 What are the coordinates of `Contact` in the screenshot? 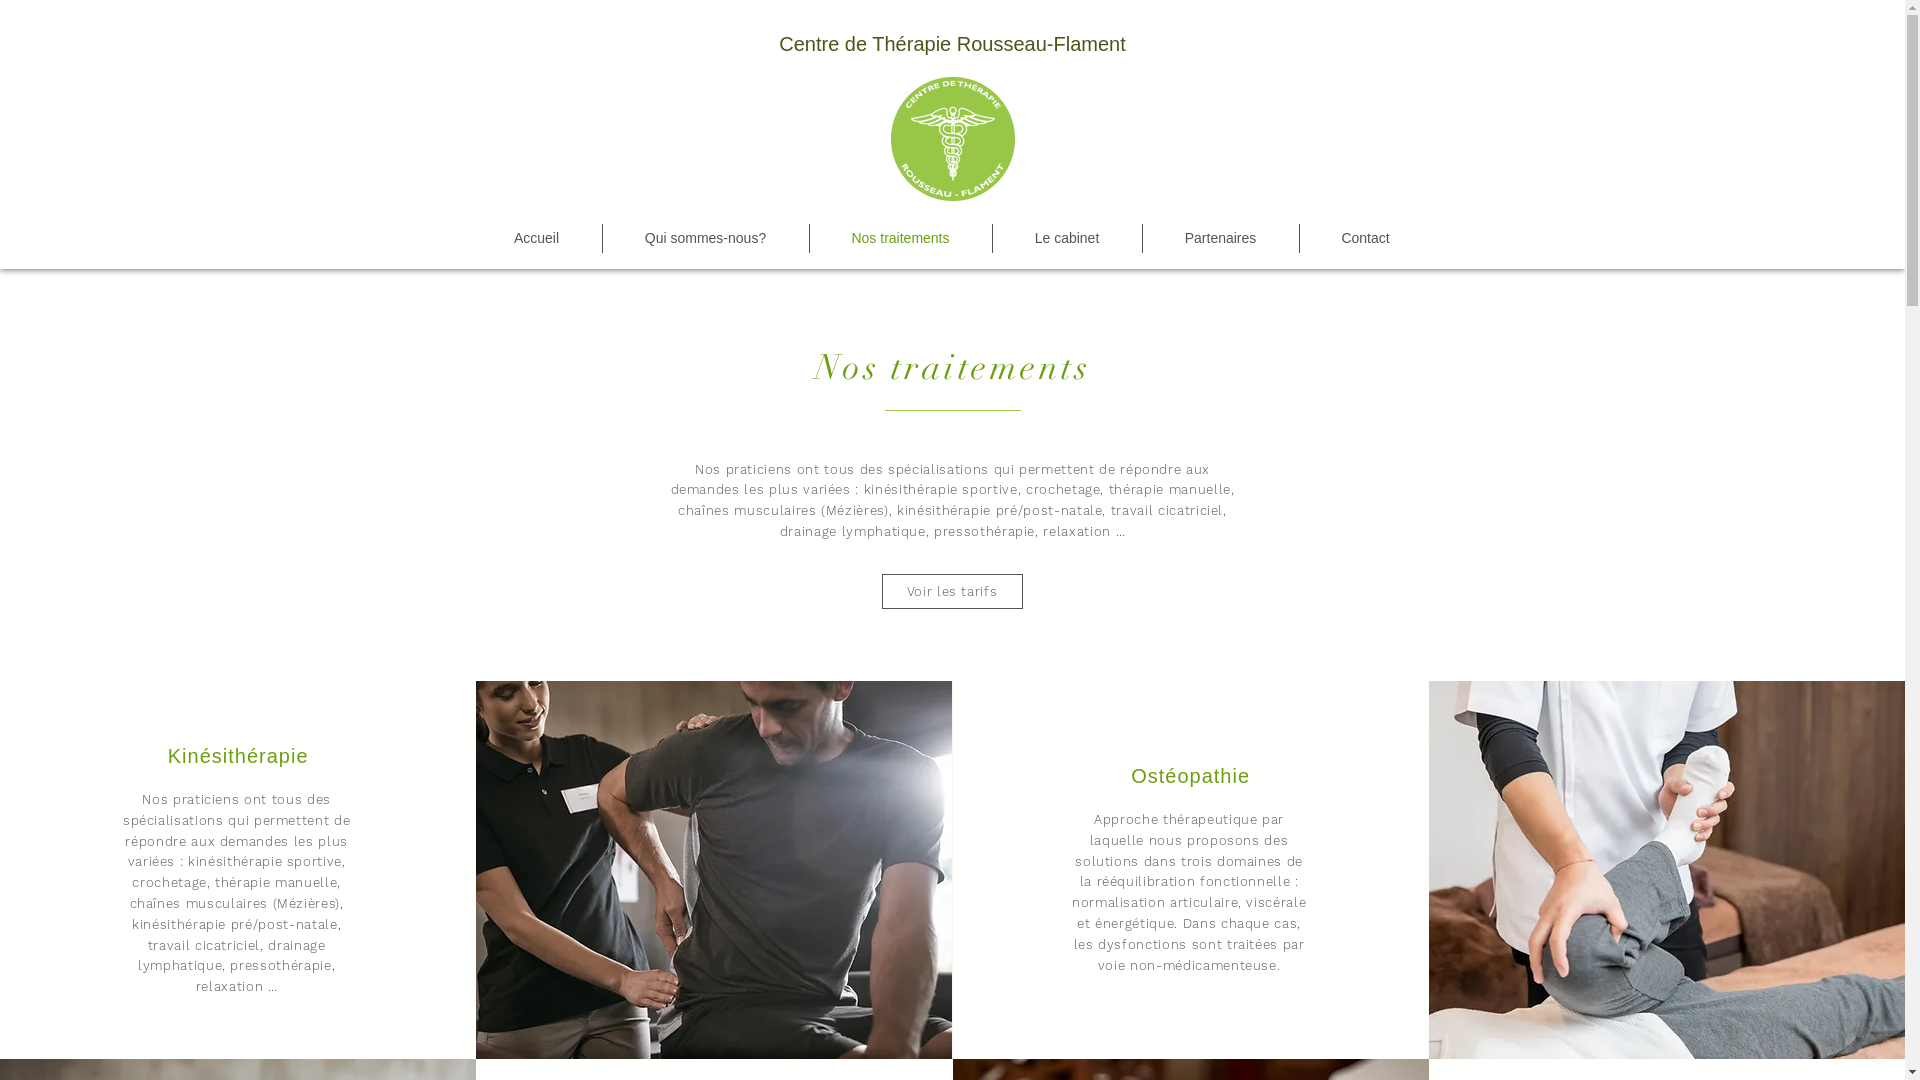 It's located at (1366, 238).